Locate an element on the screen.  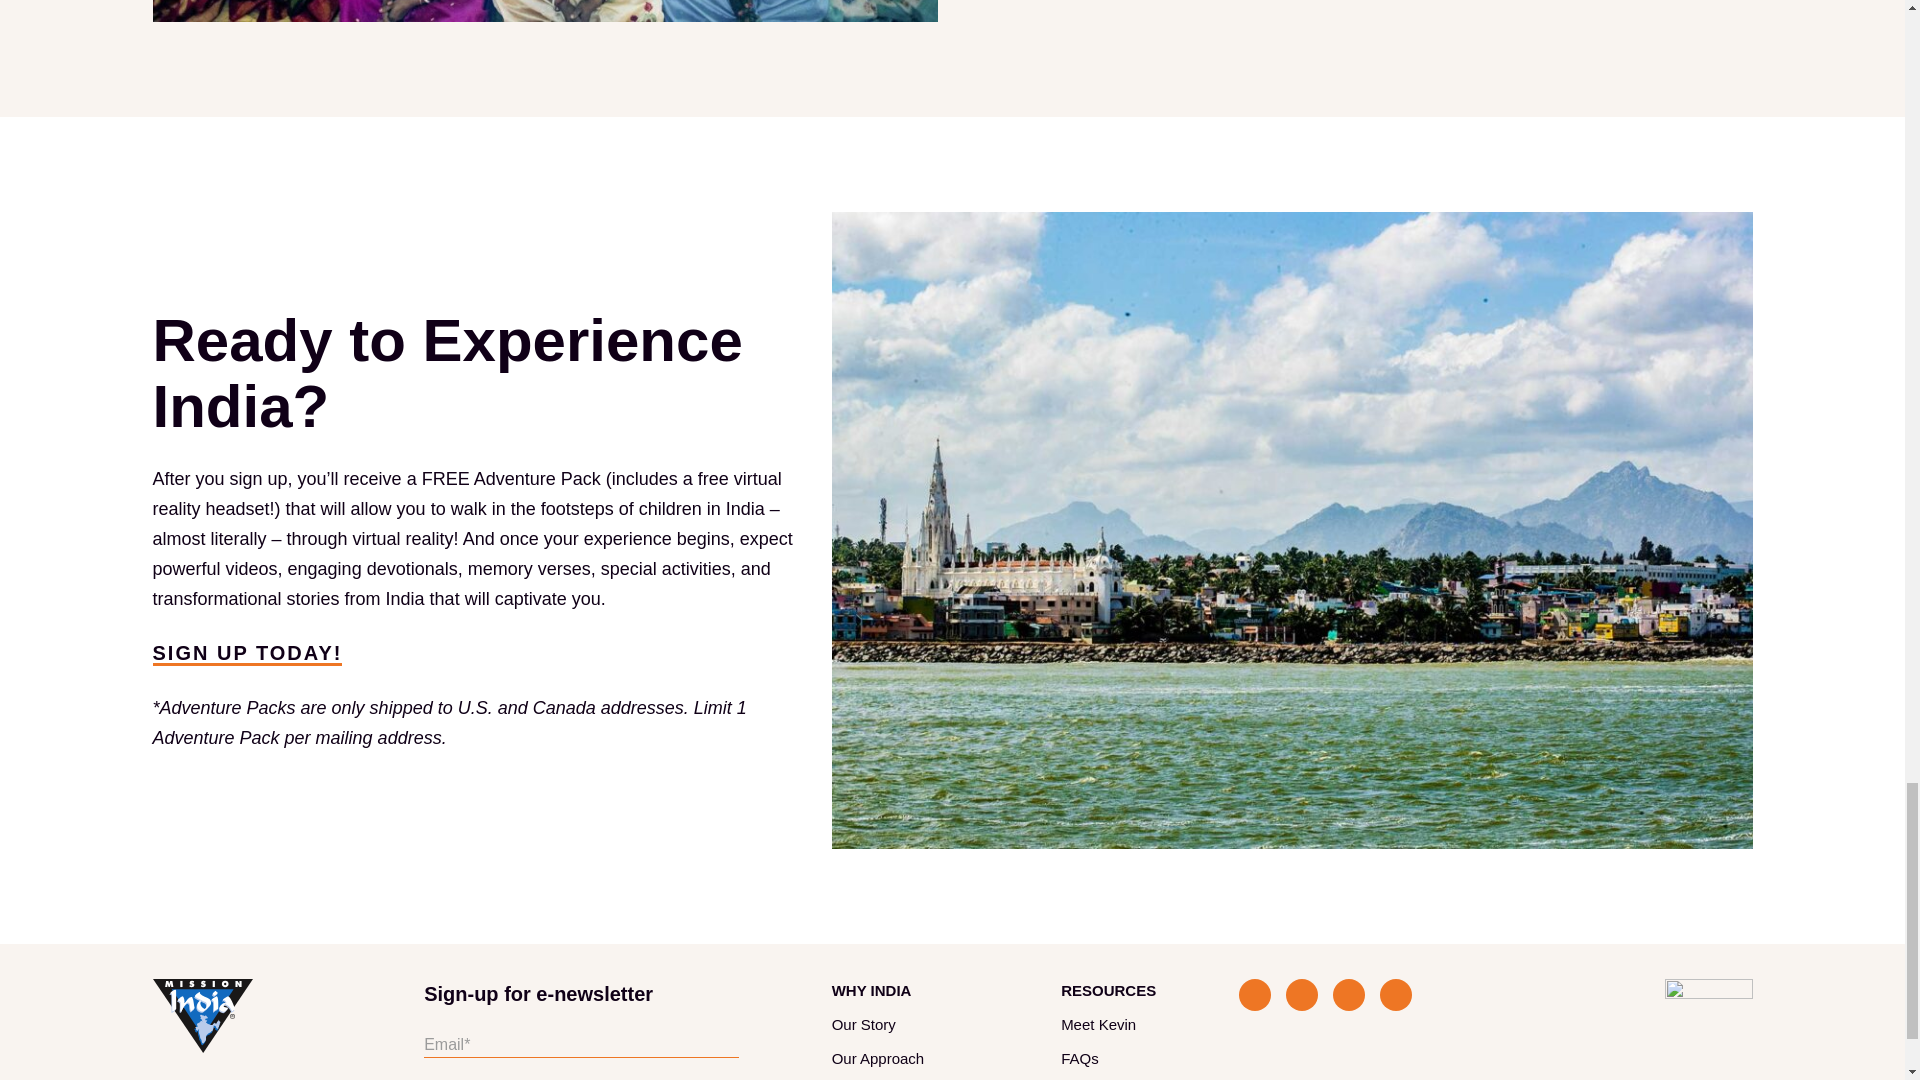
Our Story is located at coordinates (864, 1024).